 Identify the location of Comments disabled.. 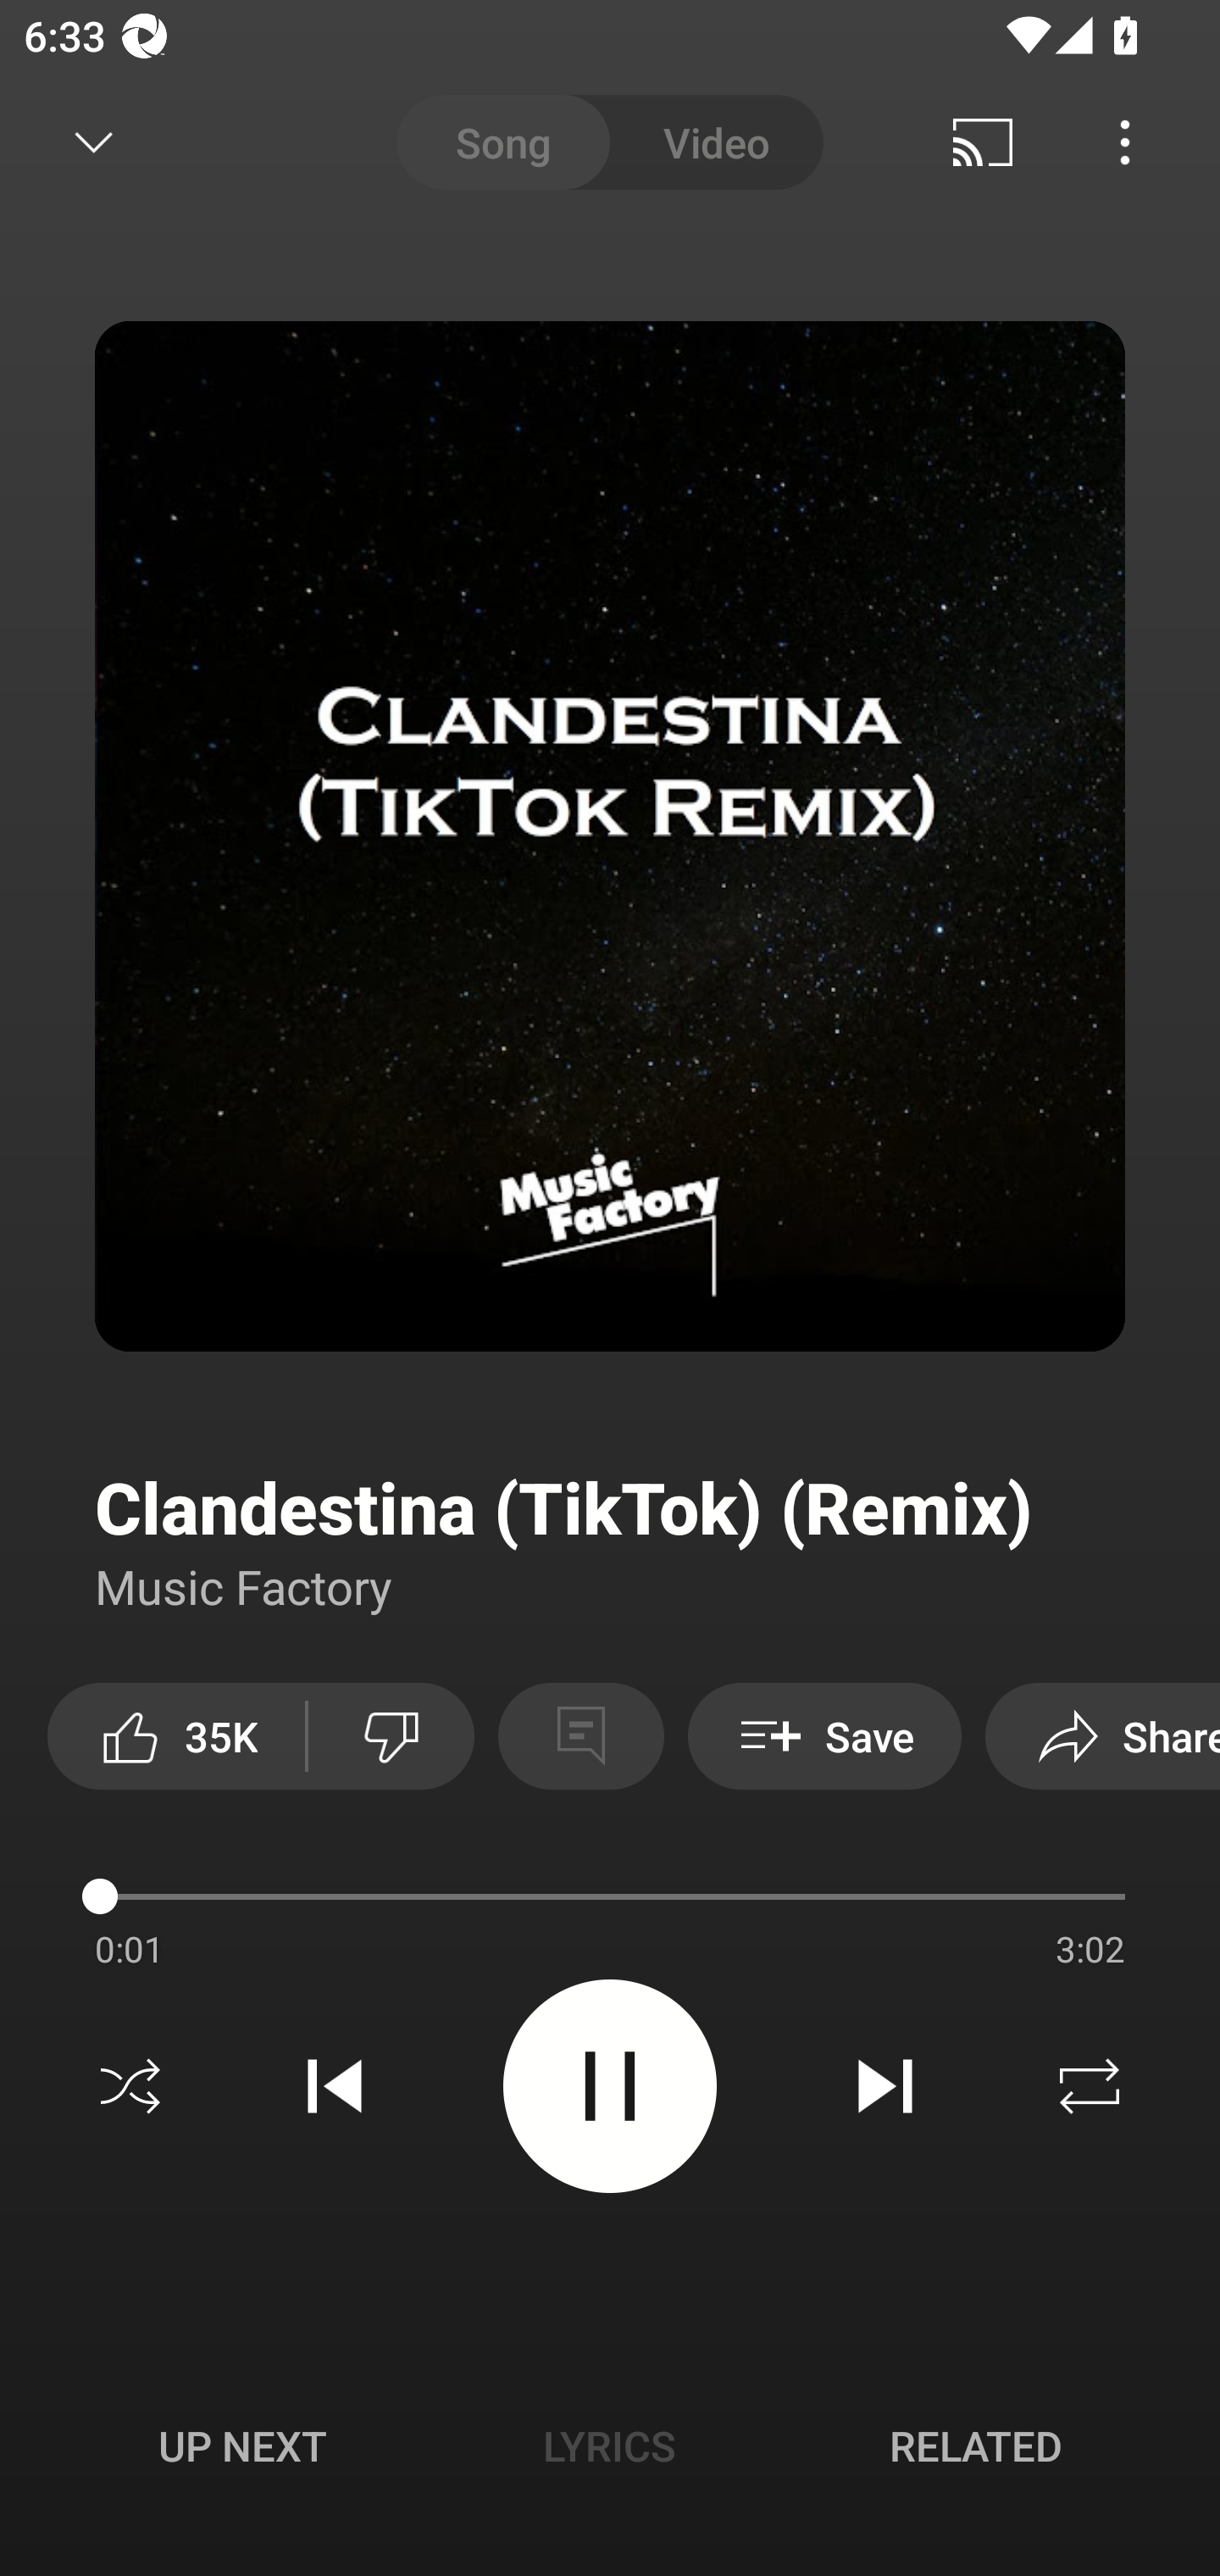
(580, 1735).